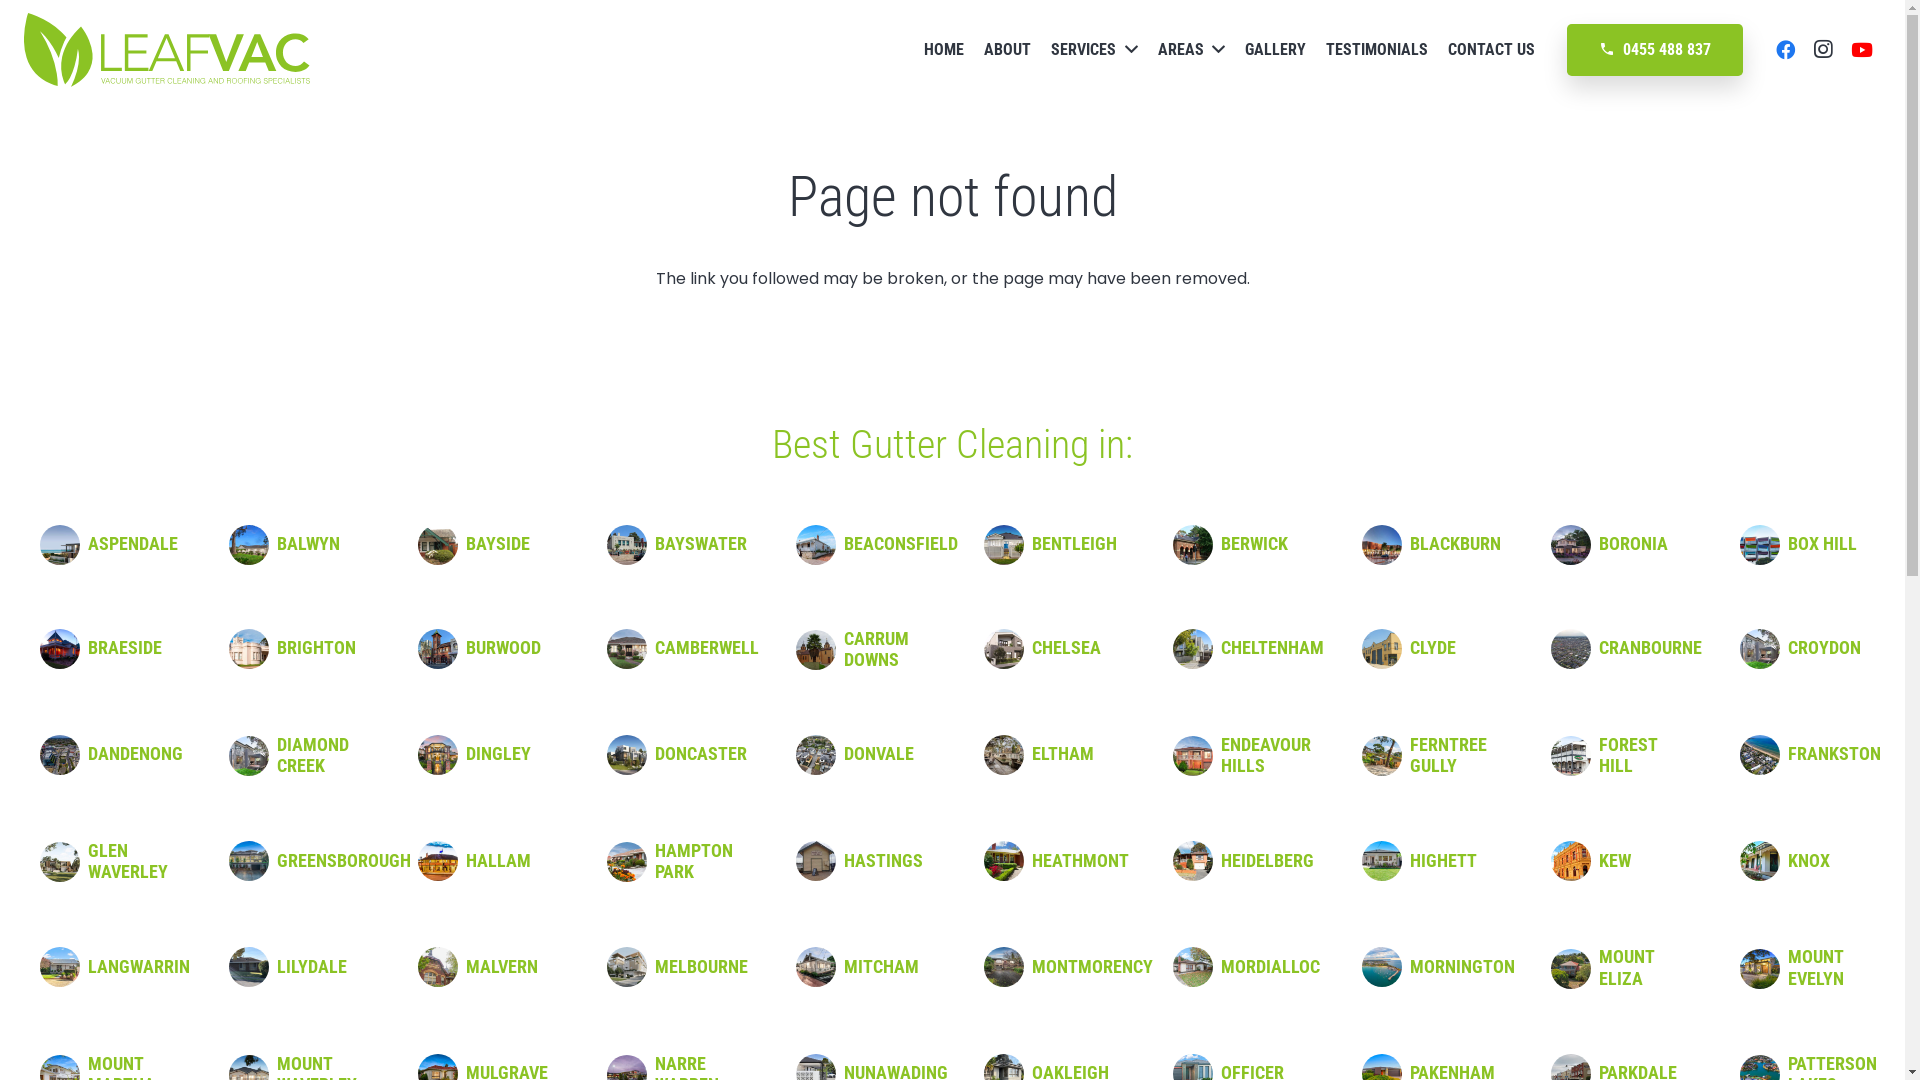 The height and width of the screenshot is (1080, 1920). Describe the element at coordinates (1276, 50) in the screenshot. I see `GALLERY` at that location.